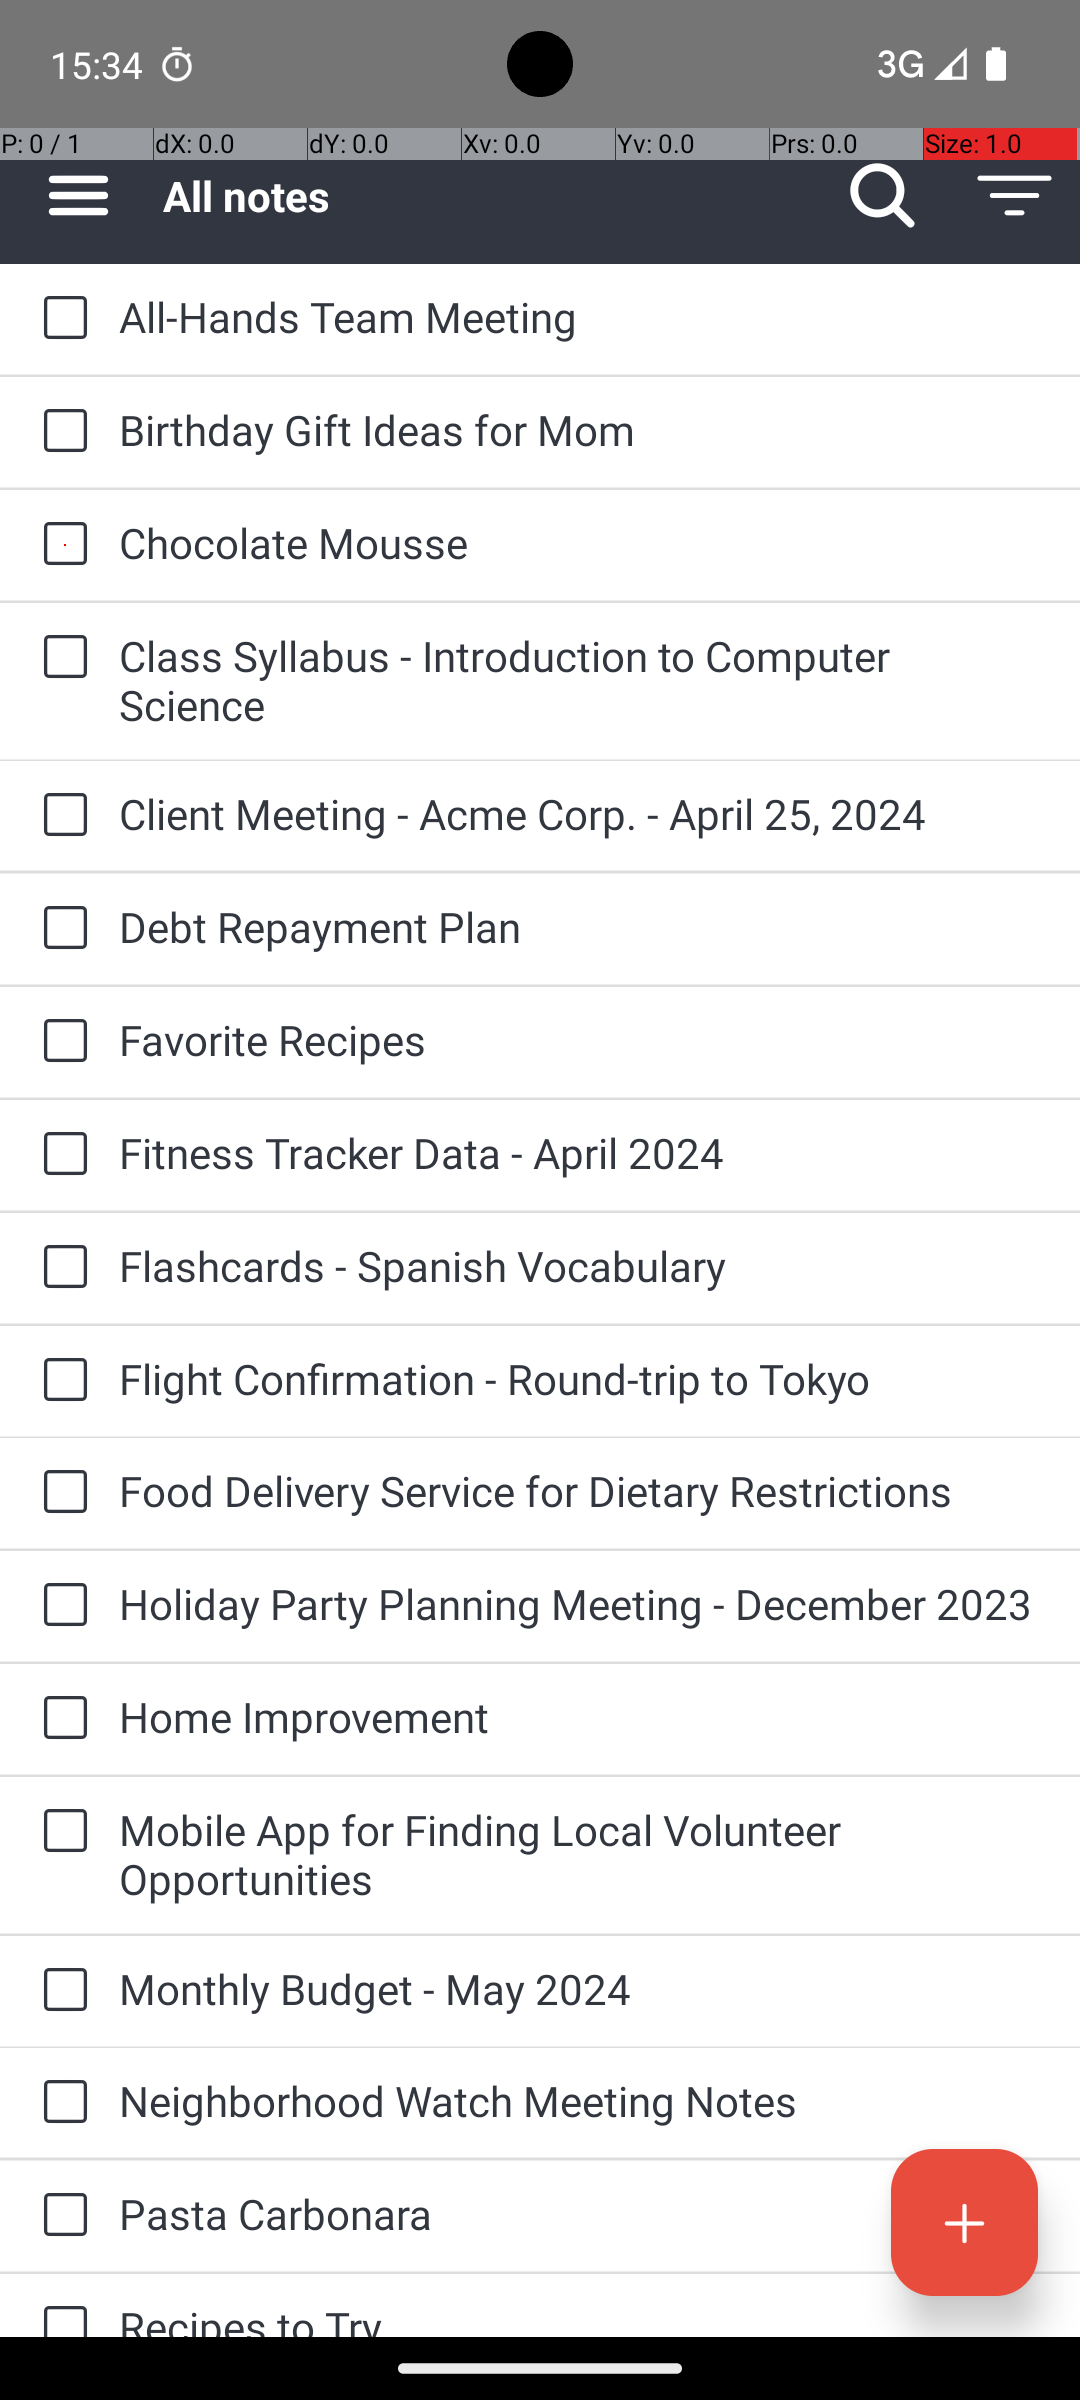  I want to click on to-do: Favorite Recipes, so click(60, 1042).